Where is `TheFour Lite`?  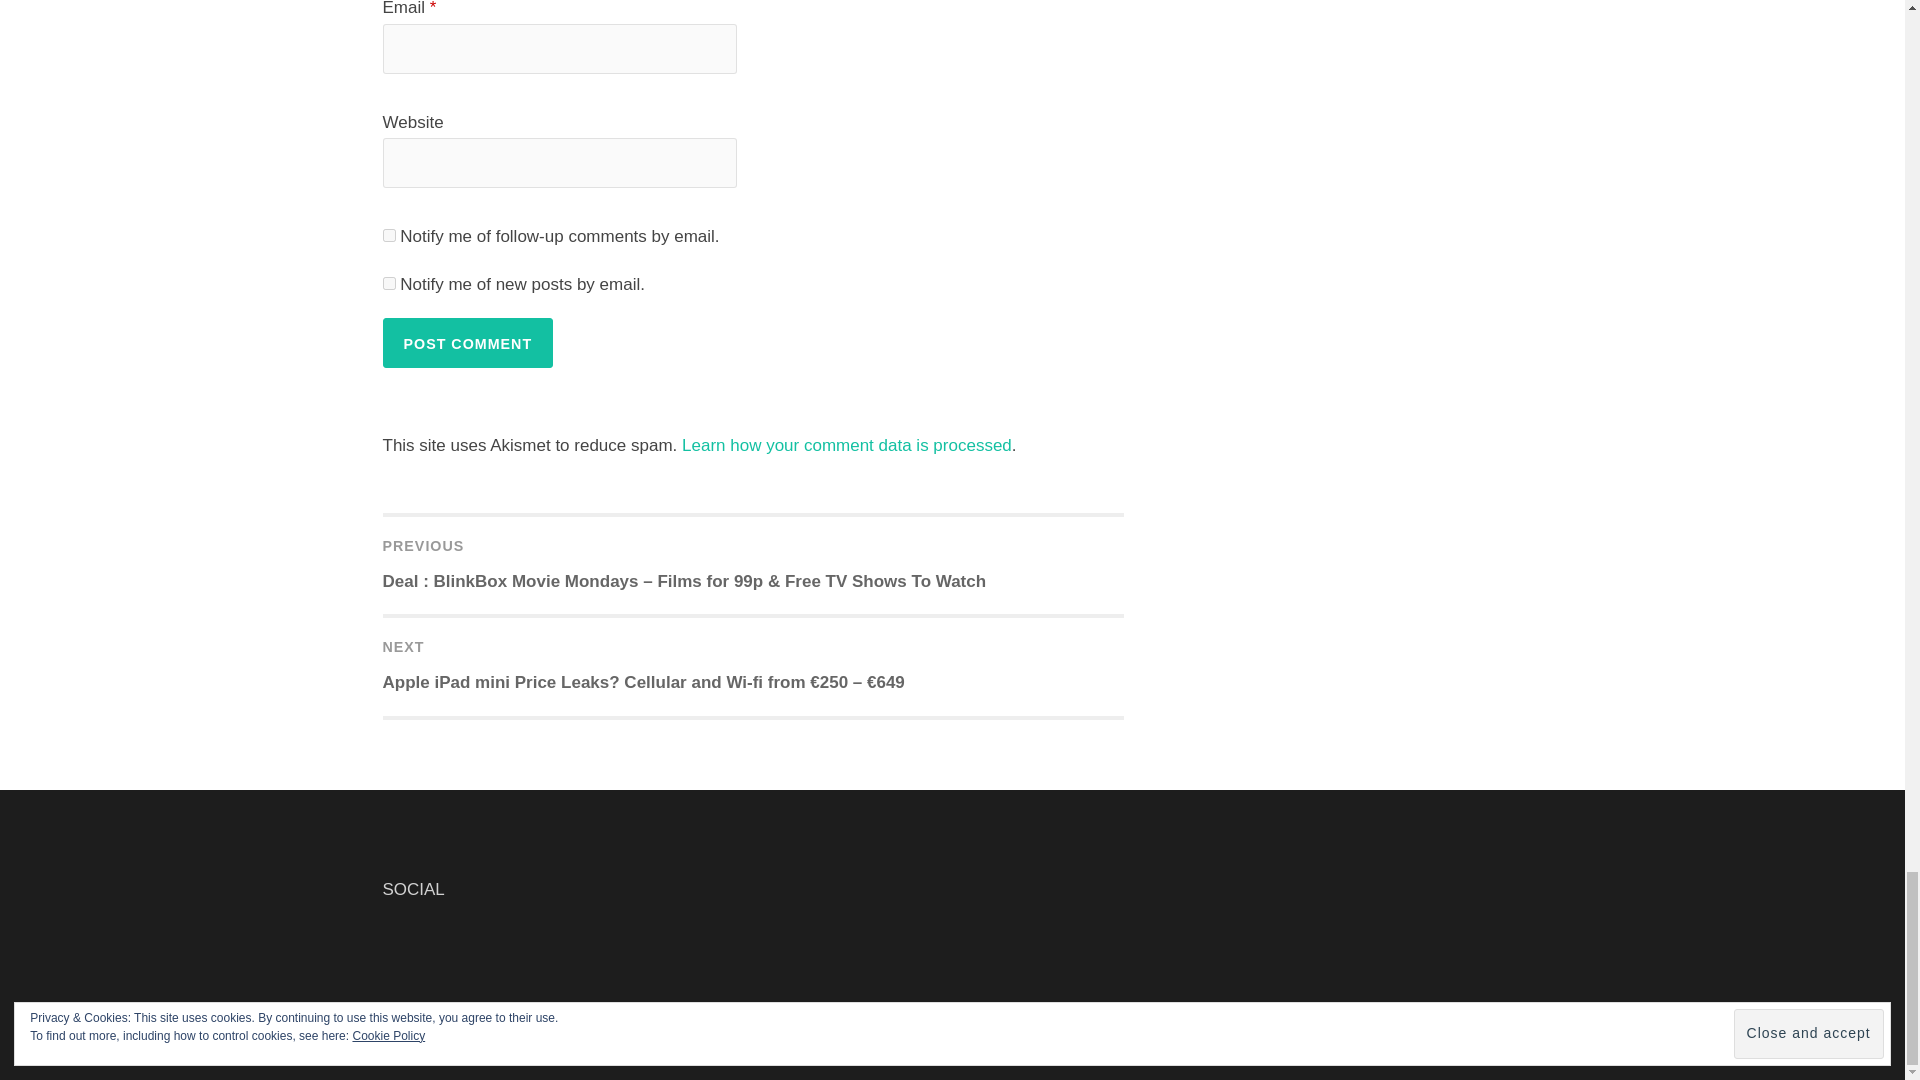
TheFour Lite is located at coordinates (1026, 1043).